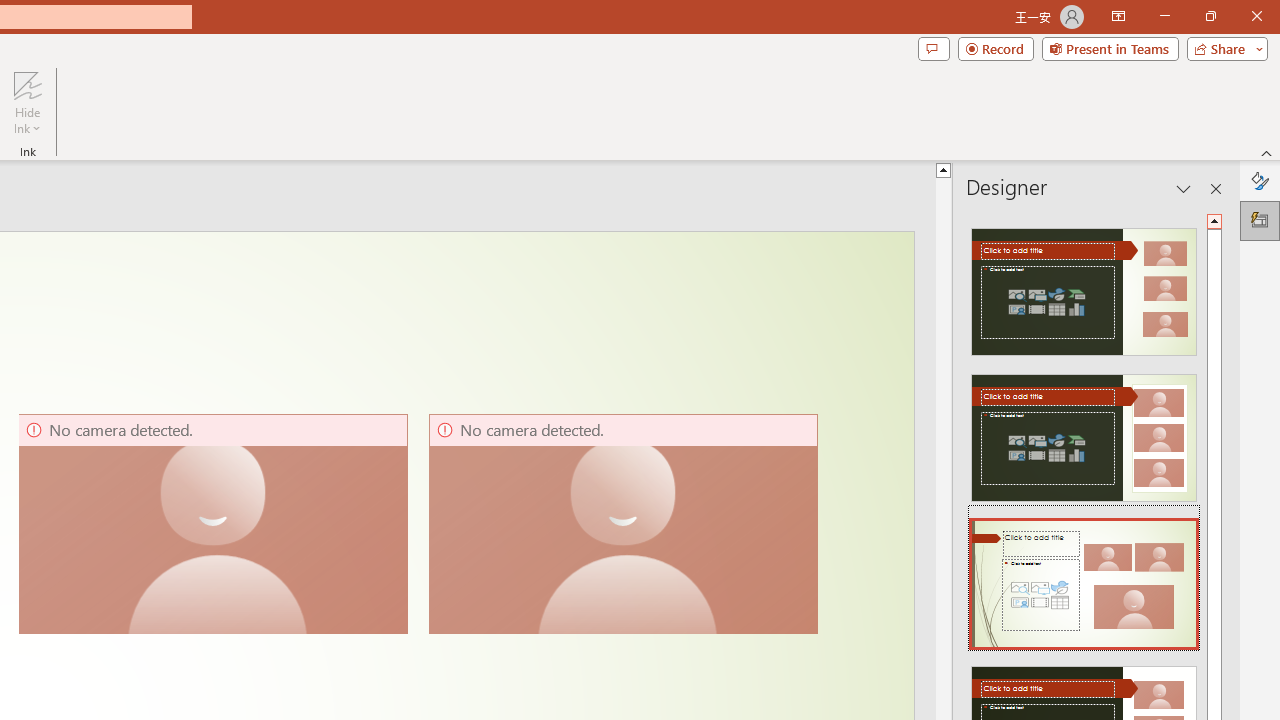  Describe the element at coordinates (623, 524) in the screenshot. I see `Camera 3, No camera detected.` at that location.